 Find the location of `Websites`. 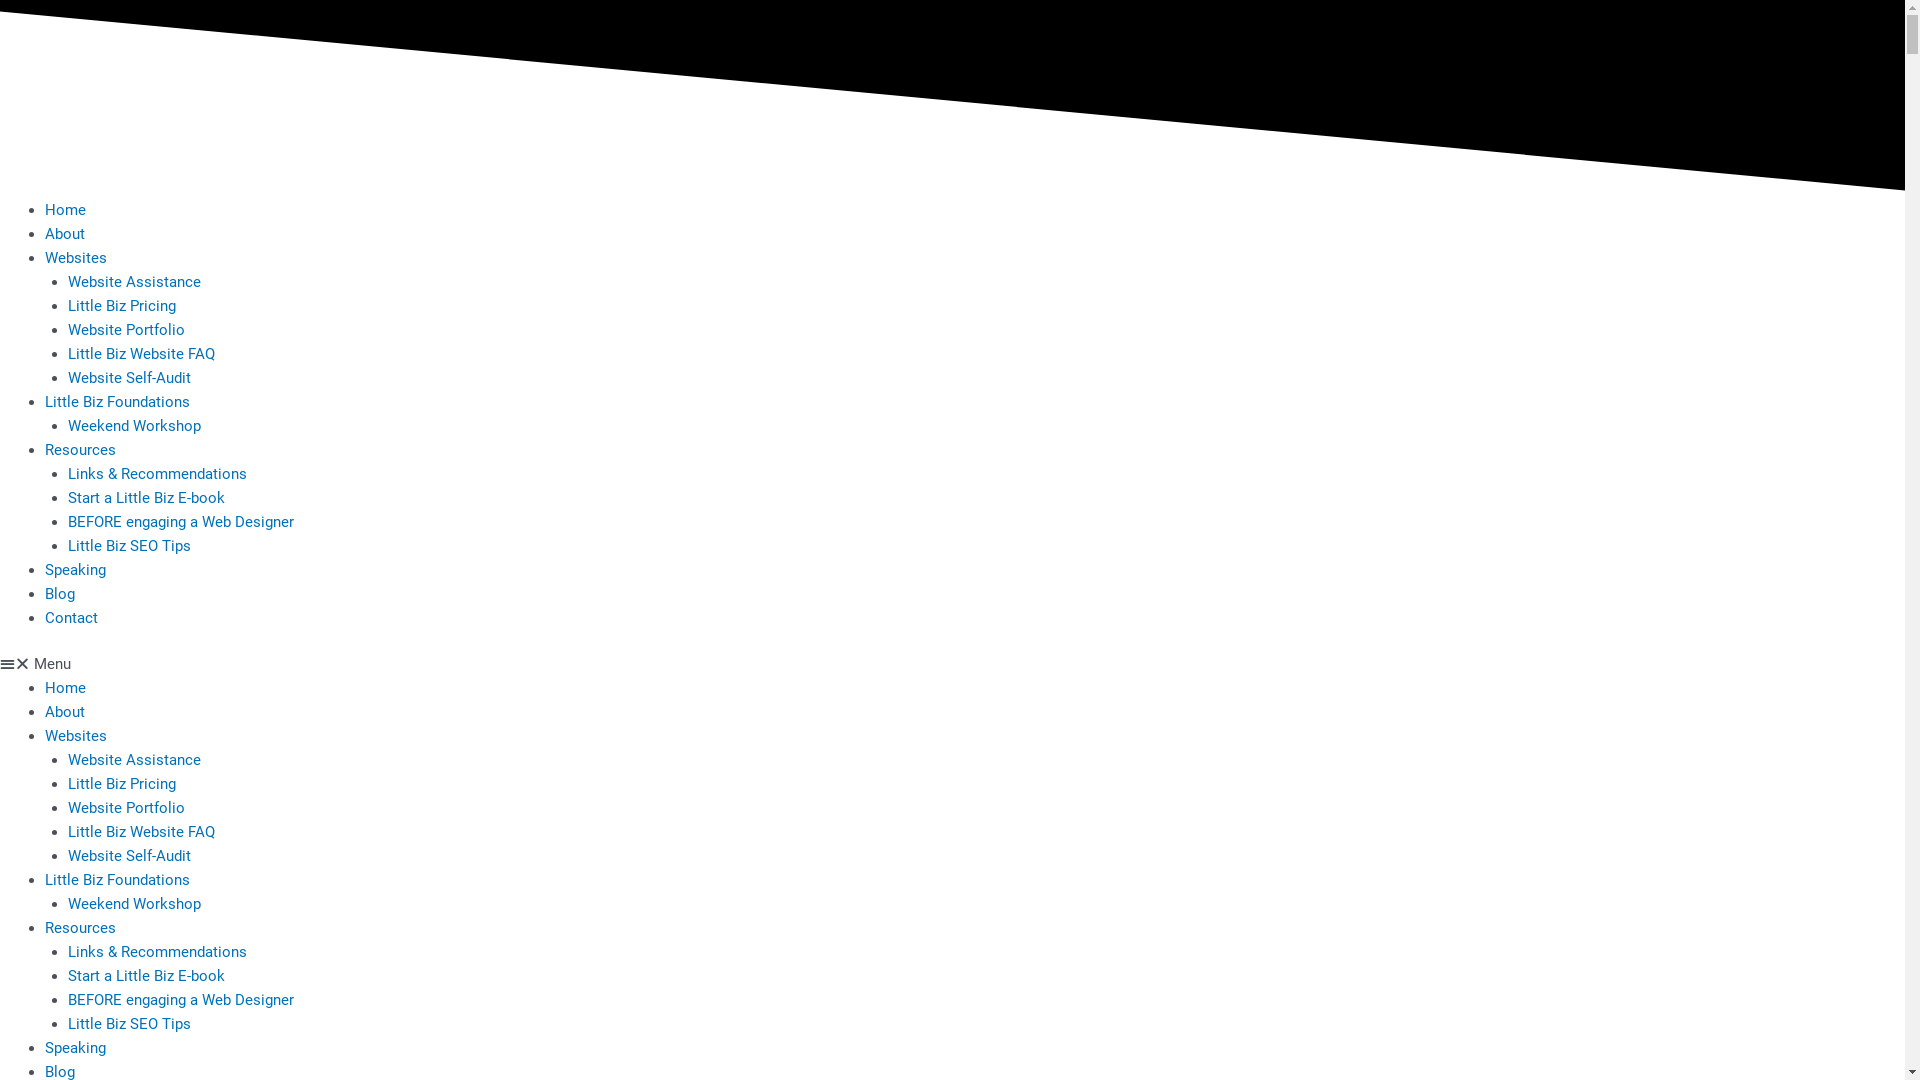

Websites is located at coordinates (76, 736).